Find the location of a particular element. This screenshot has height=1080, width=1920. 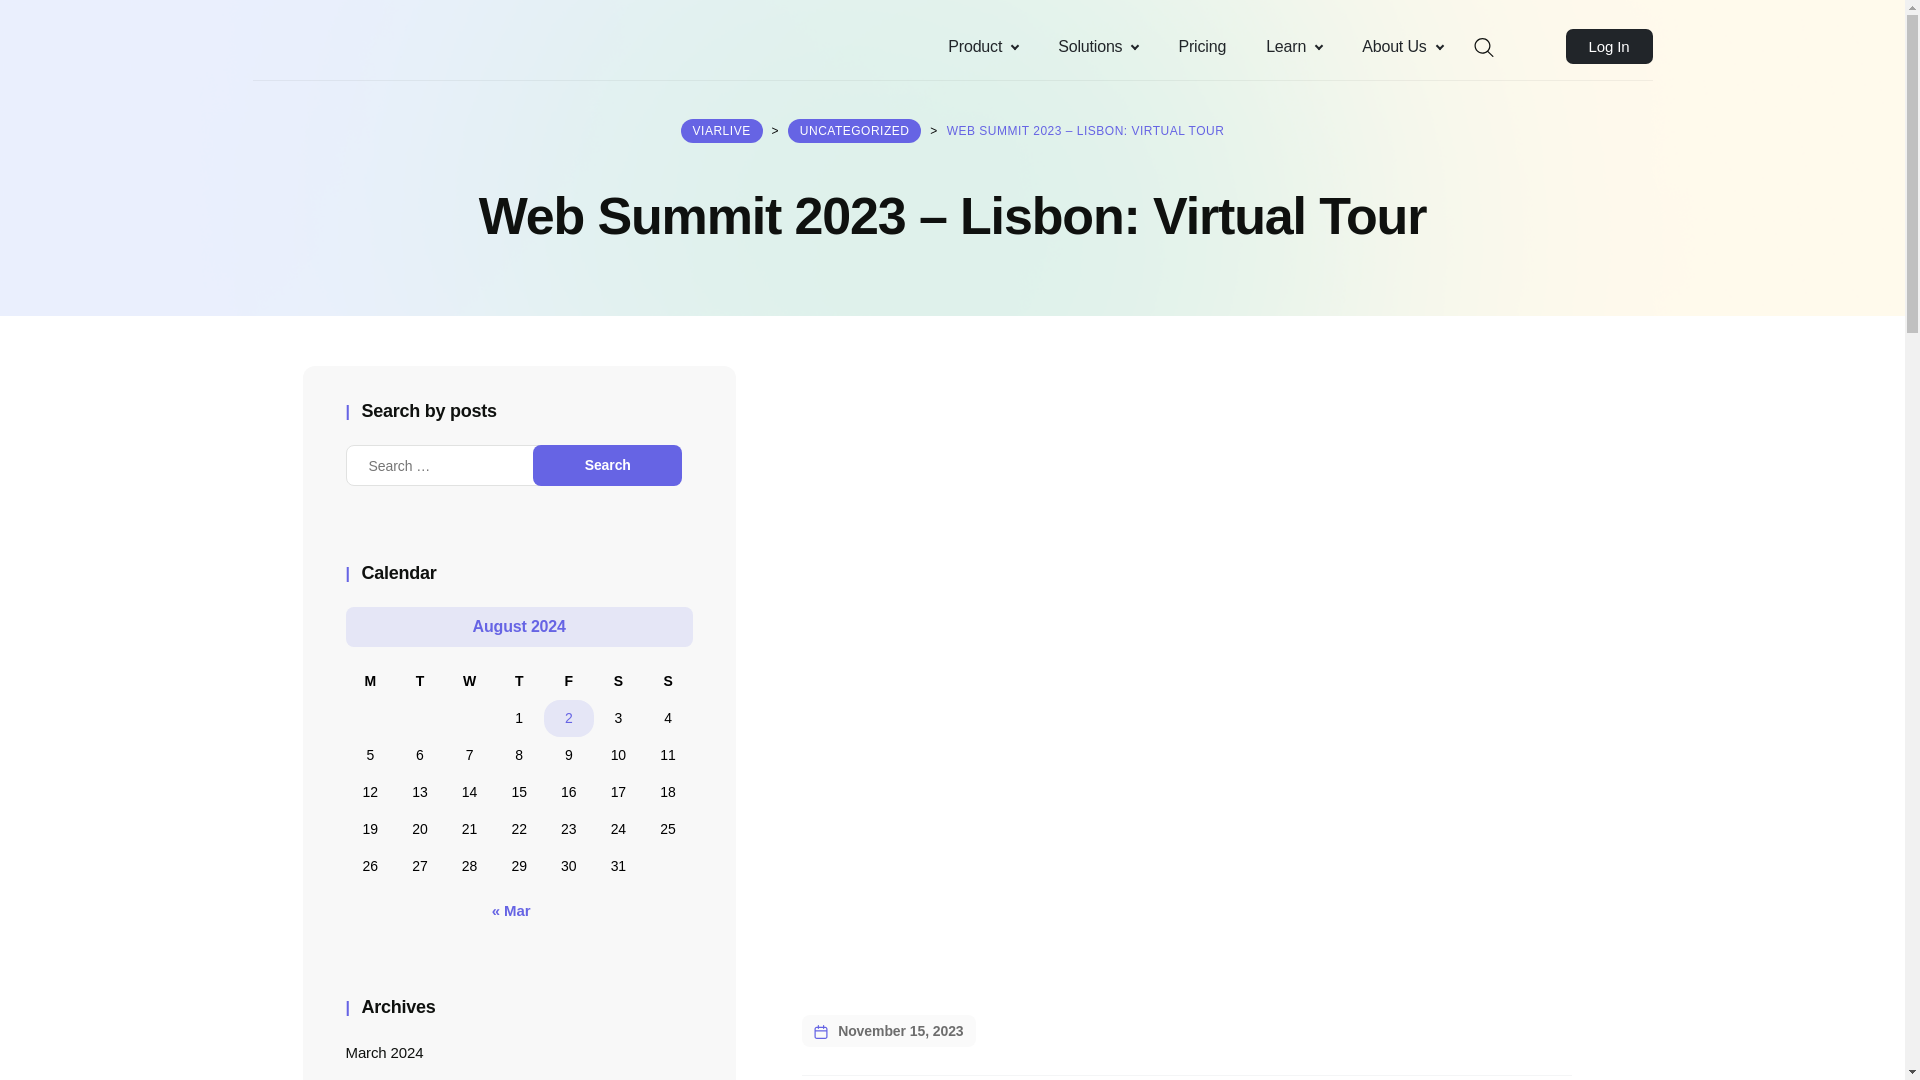

Learn is located at coordinates (1294, 46).